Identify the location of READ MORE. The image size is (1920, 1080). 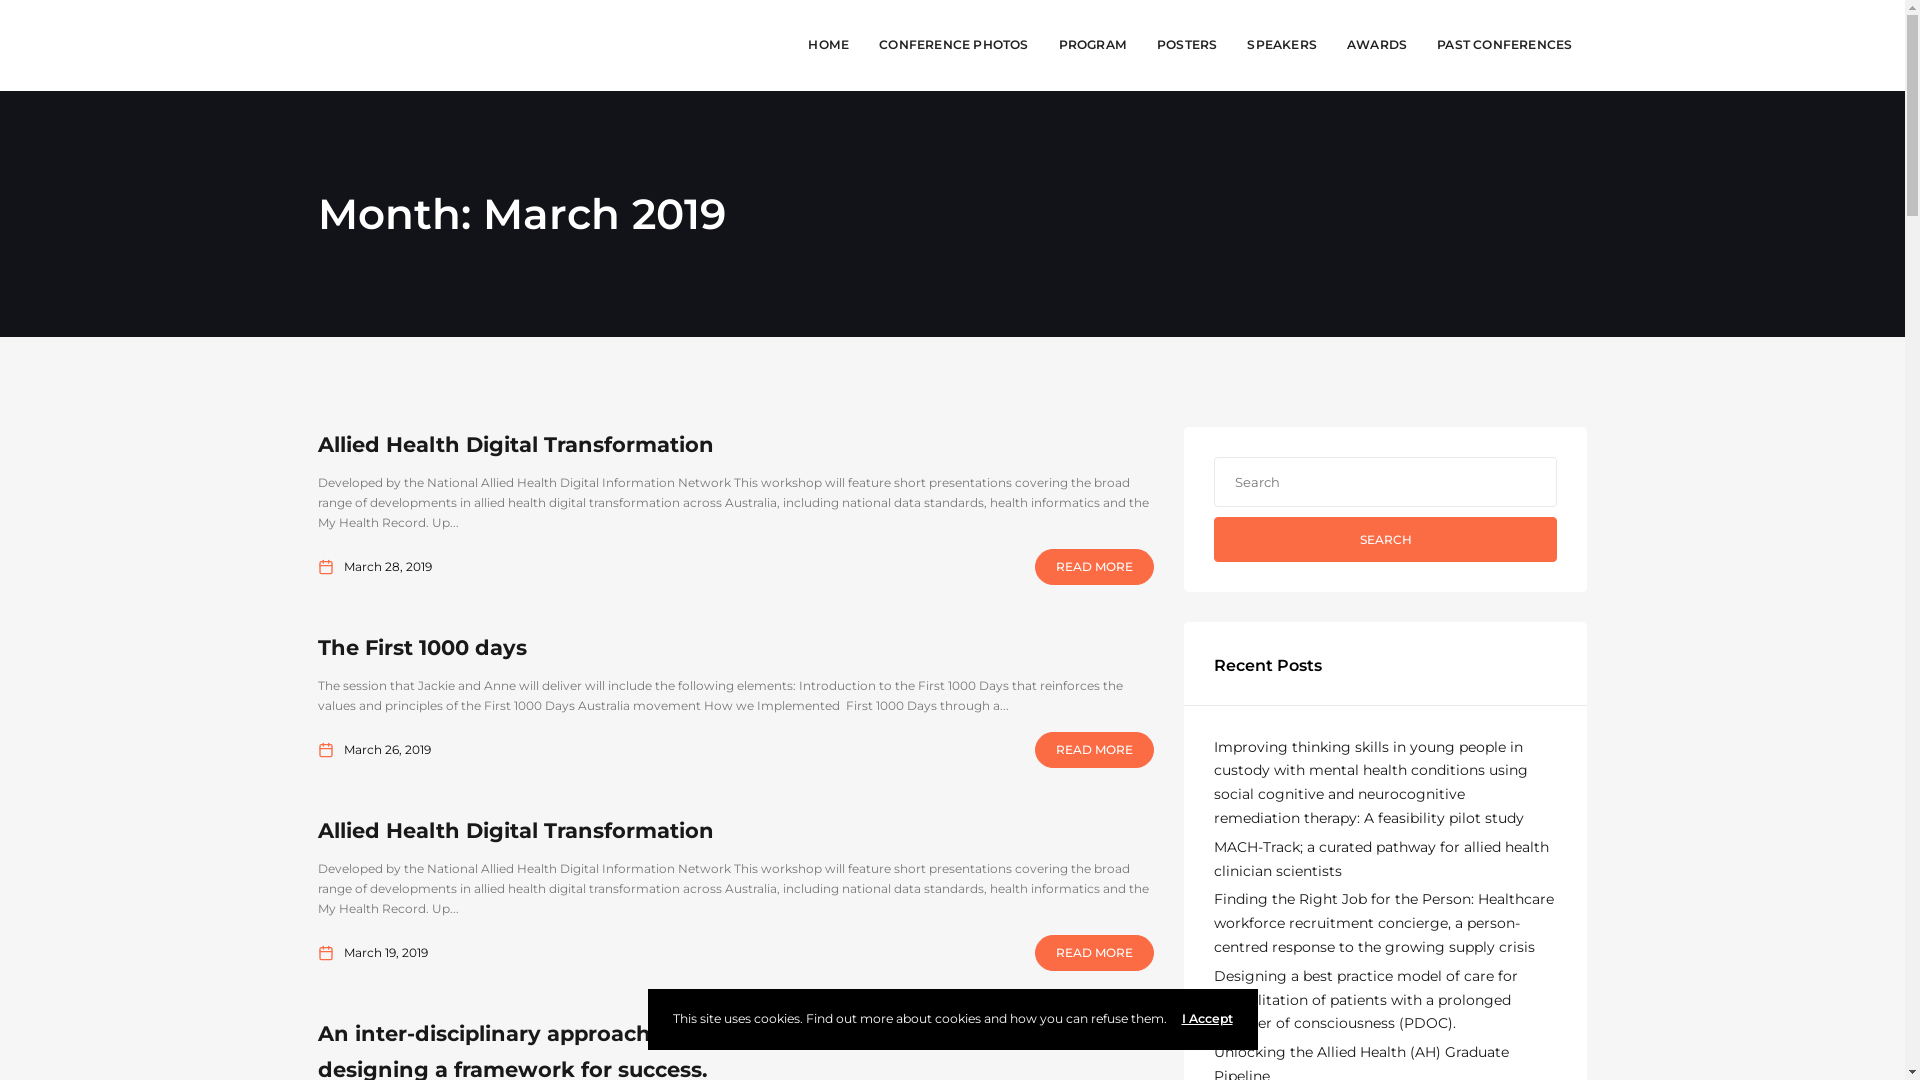
(1094, 750).